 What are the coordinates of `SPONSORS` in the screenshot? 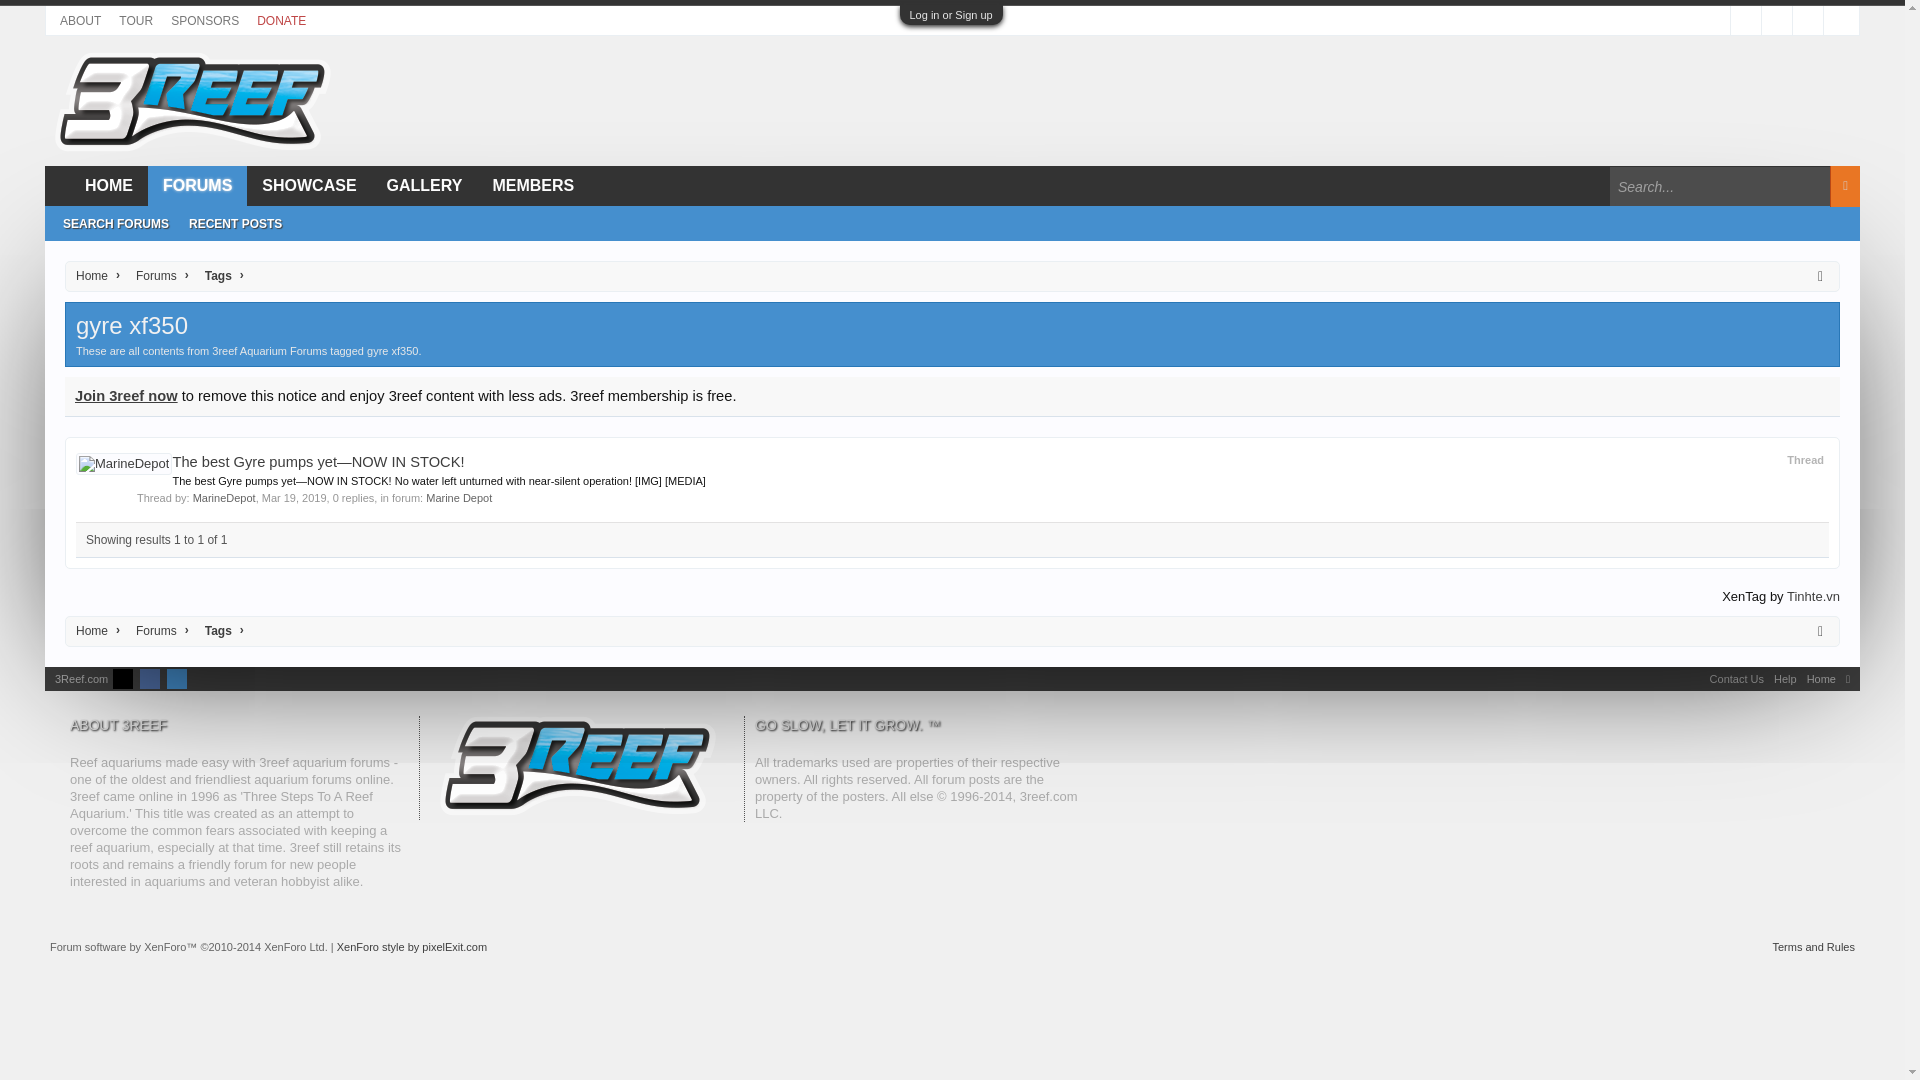 It's located at (204, 20).